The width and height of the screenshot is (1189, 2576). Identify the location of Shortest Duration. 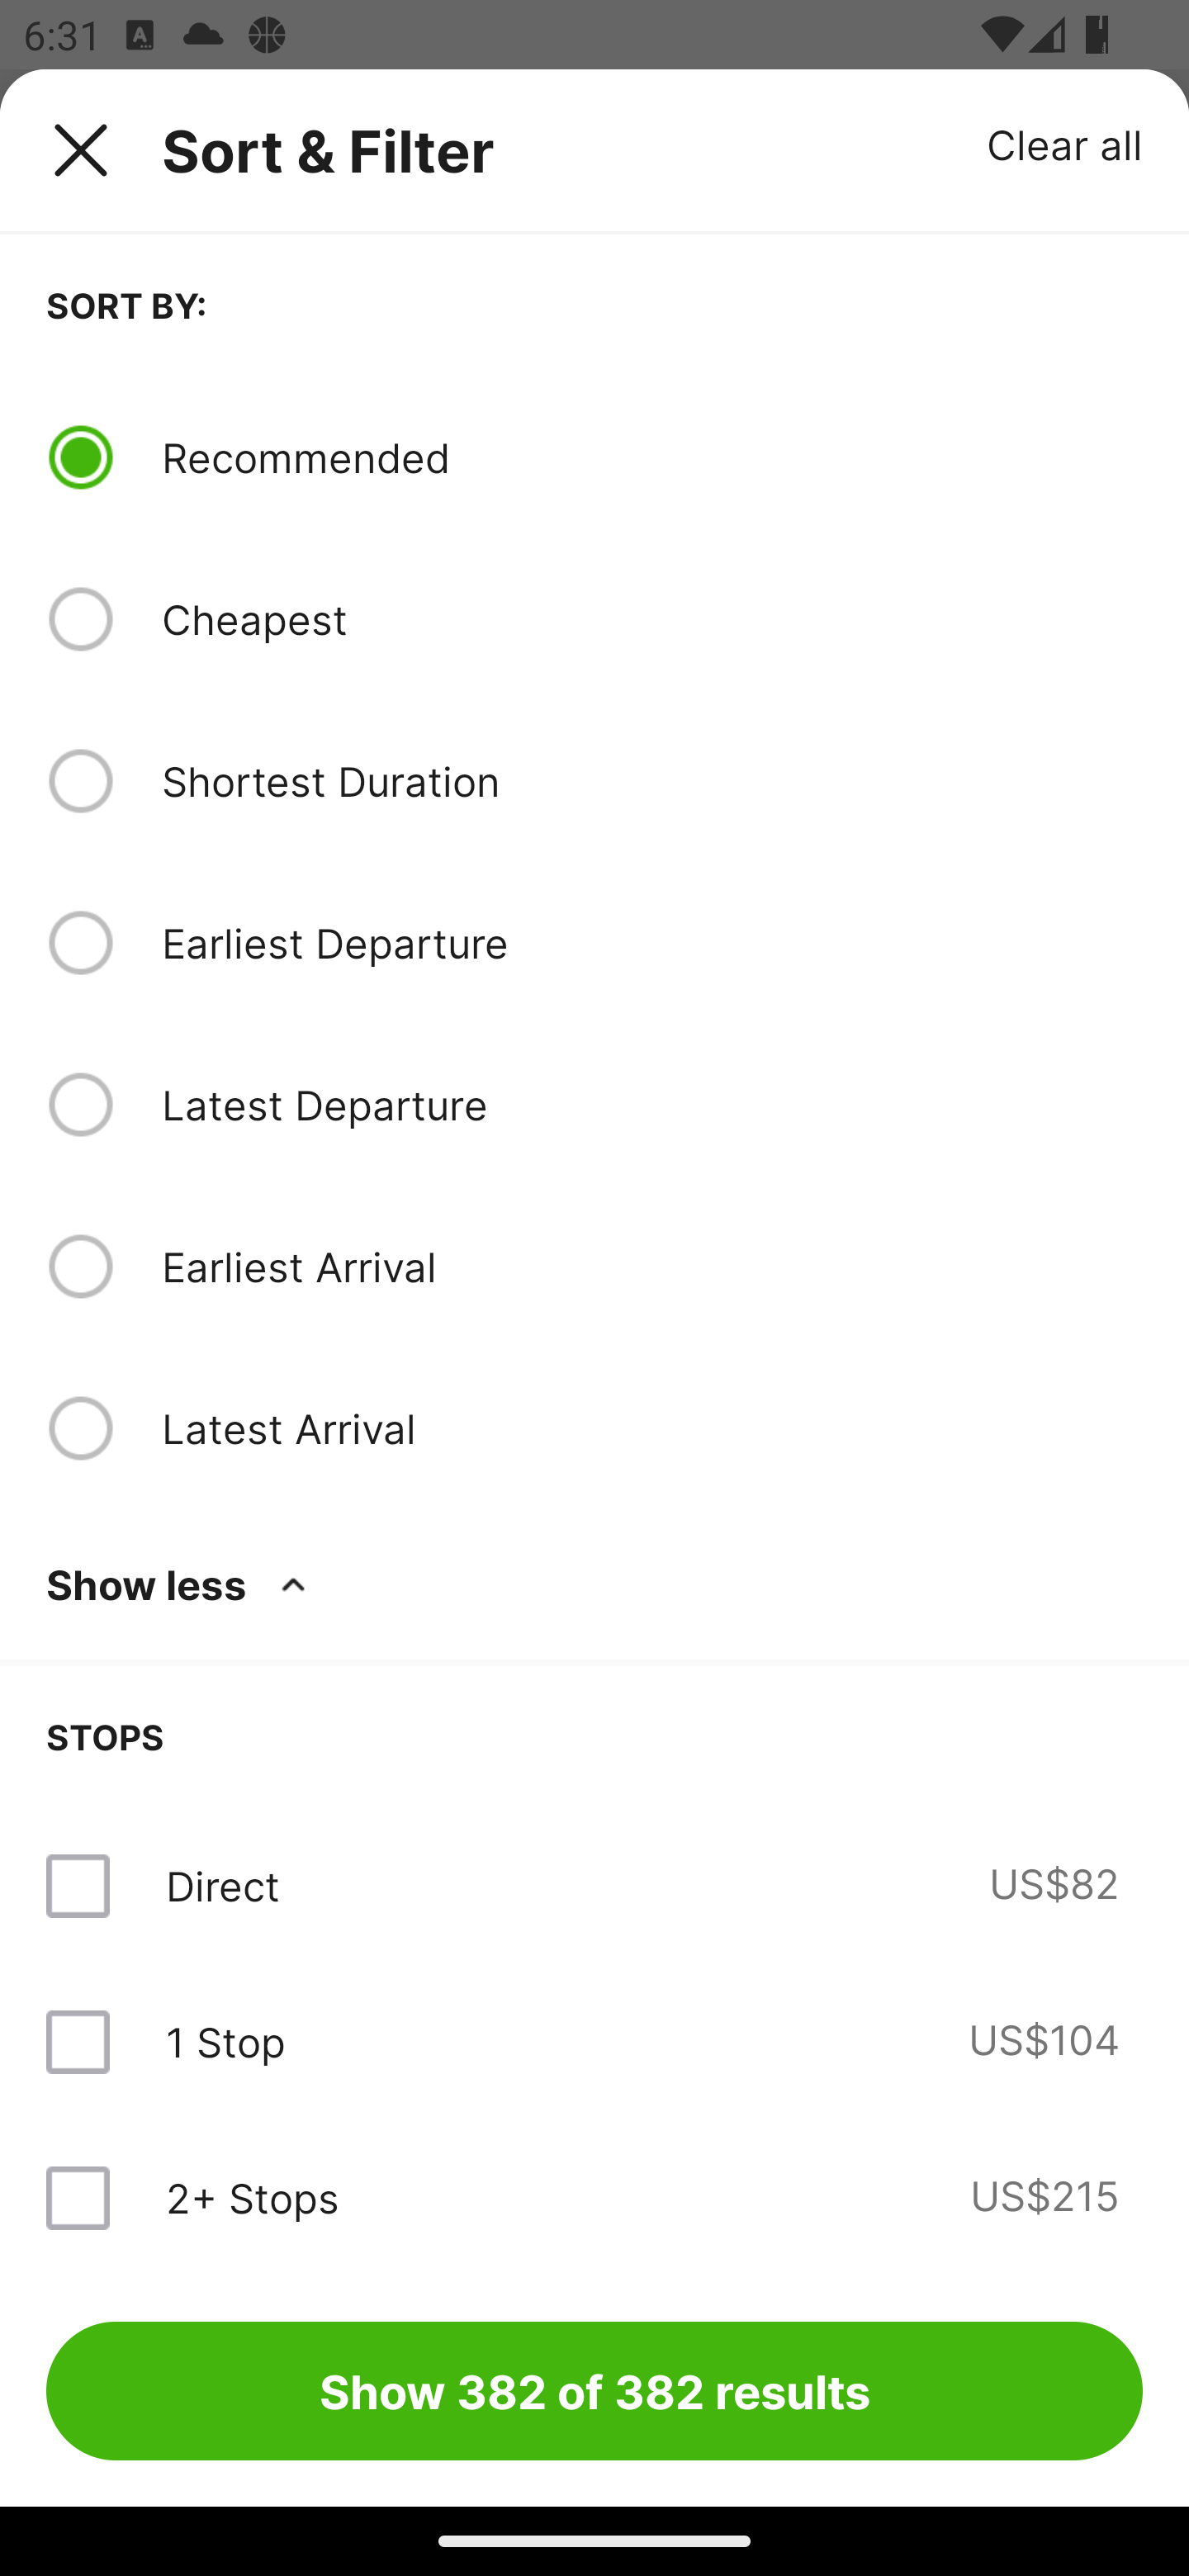
(651, 780).